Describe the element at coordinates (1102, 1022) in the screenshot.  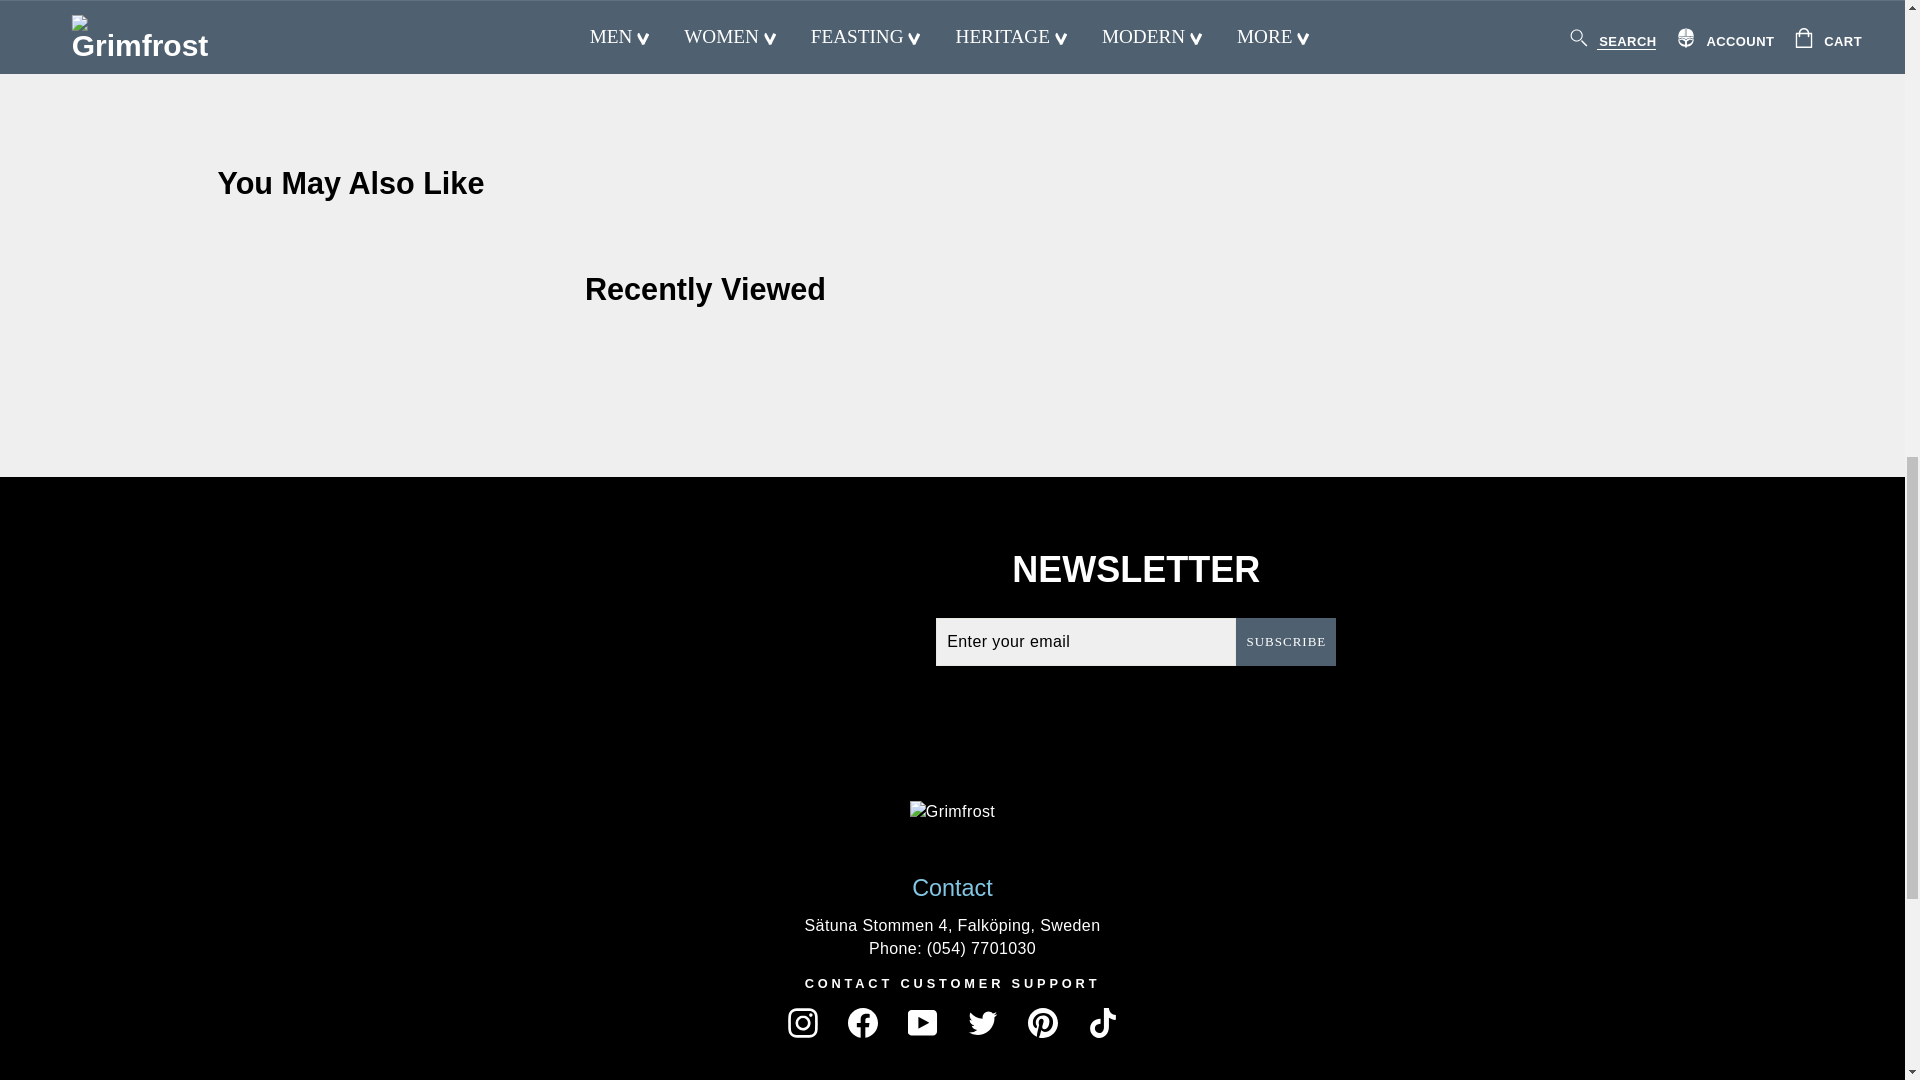
I see `Grimfrost on TikTok` at that location.